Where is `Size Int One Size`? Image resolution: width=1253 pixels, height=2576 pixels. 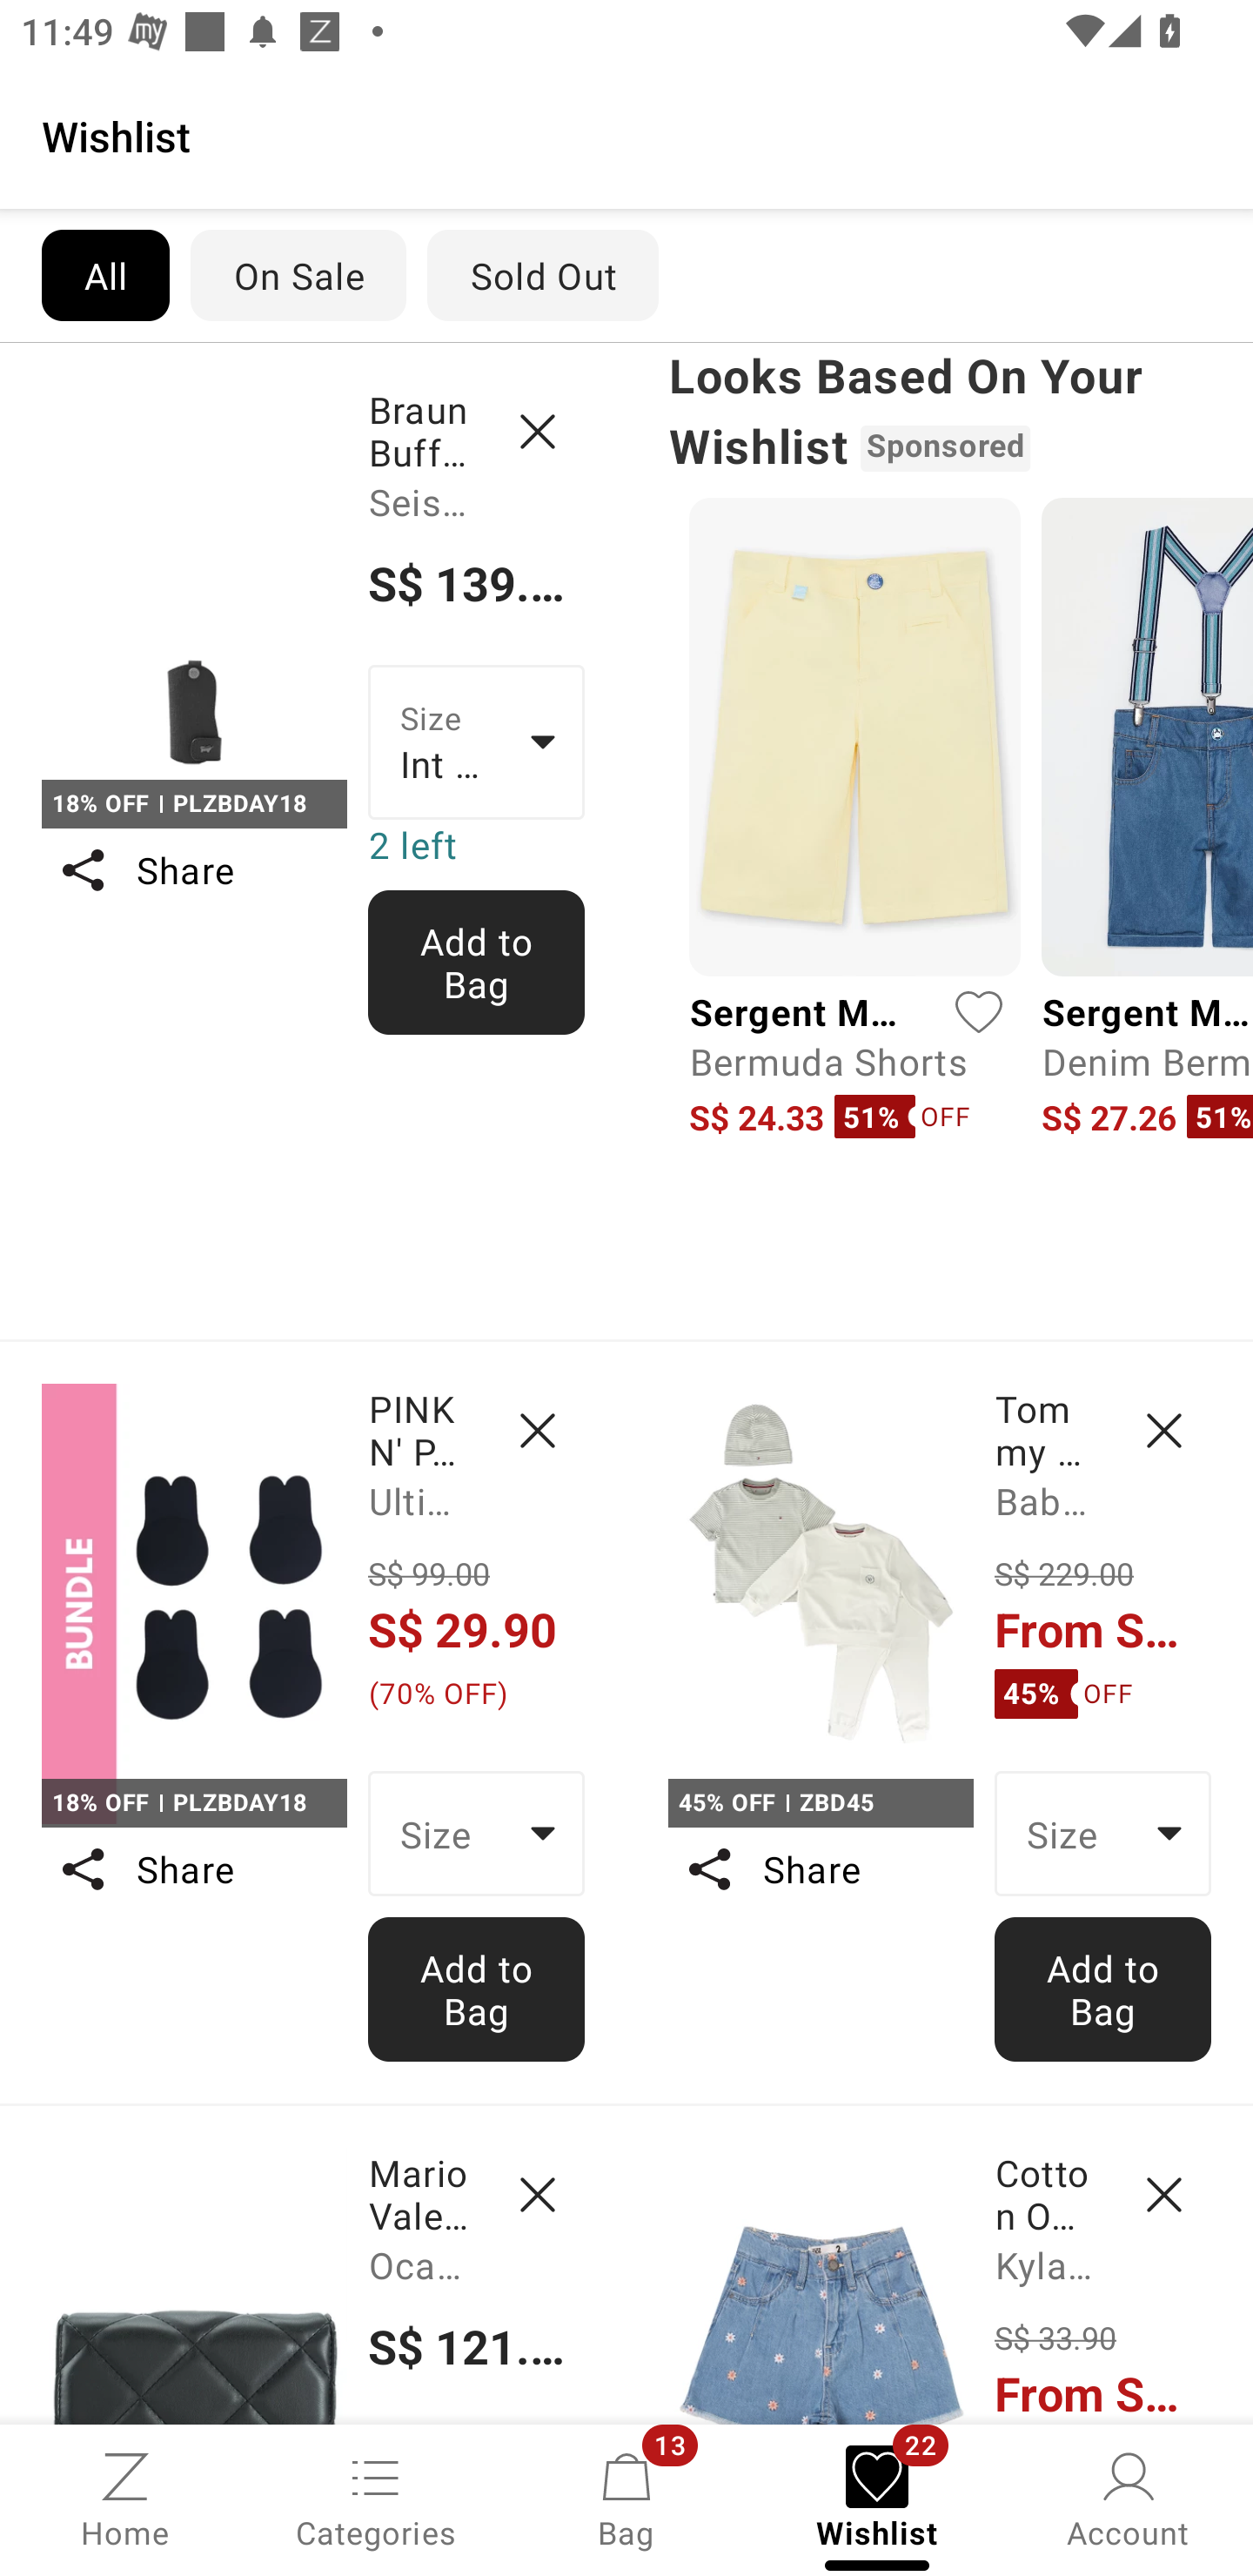 Size Int One Size is located at coordinates (477, 741).